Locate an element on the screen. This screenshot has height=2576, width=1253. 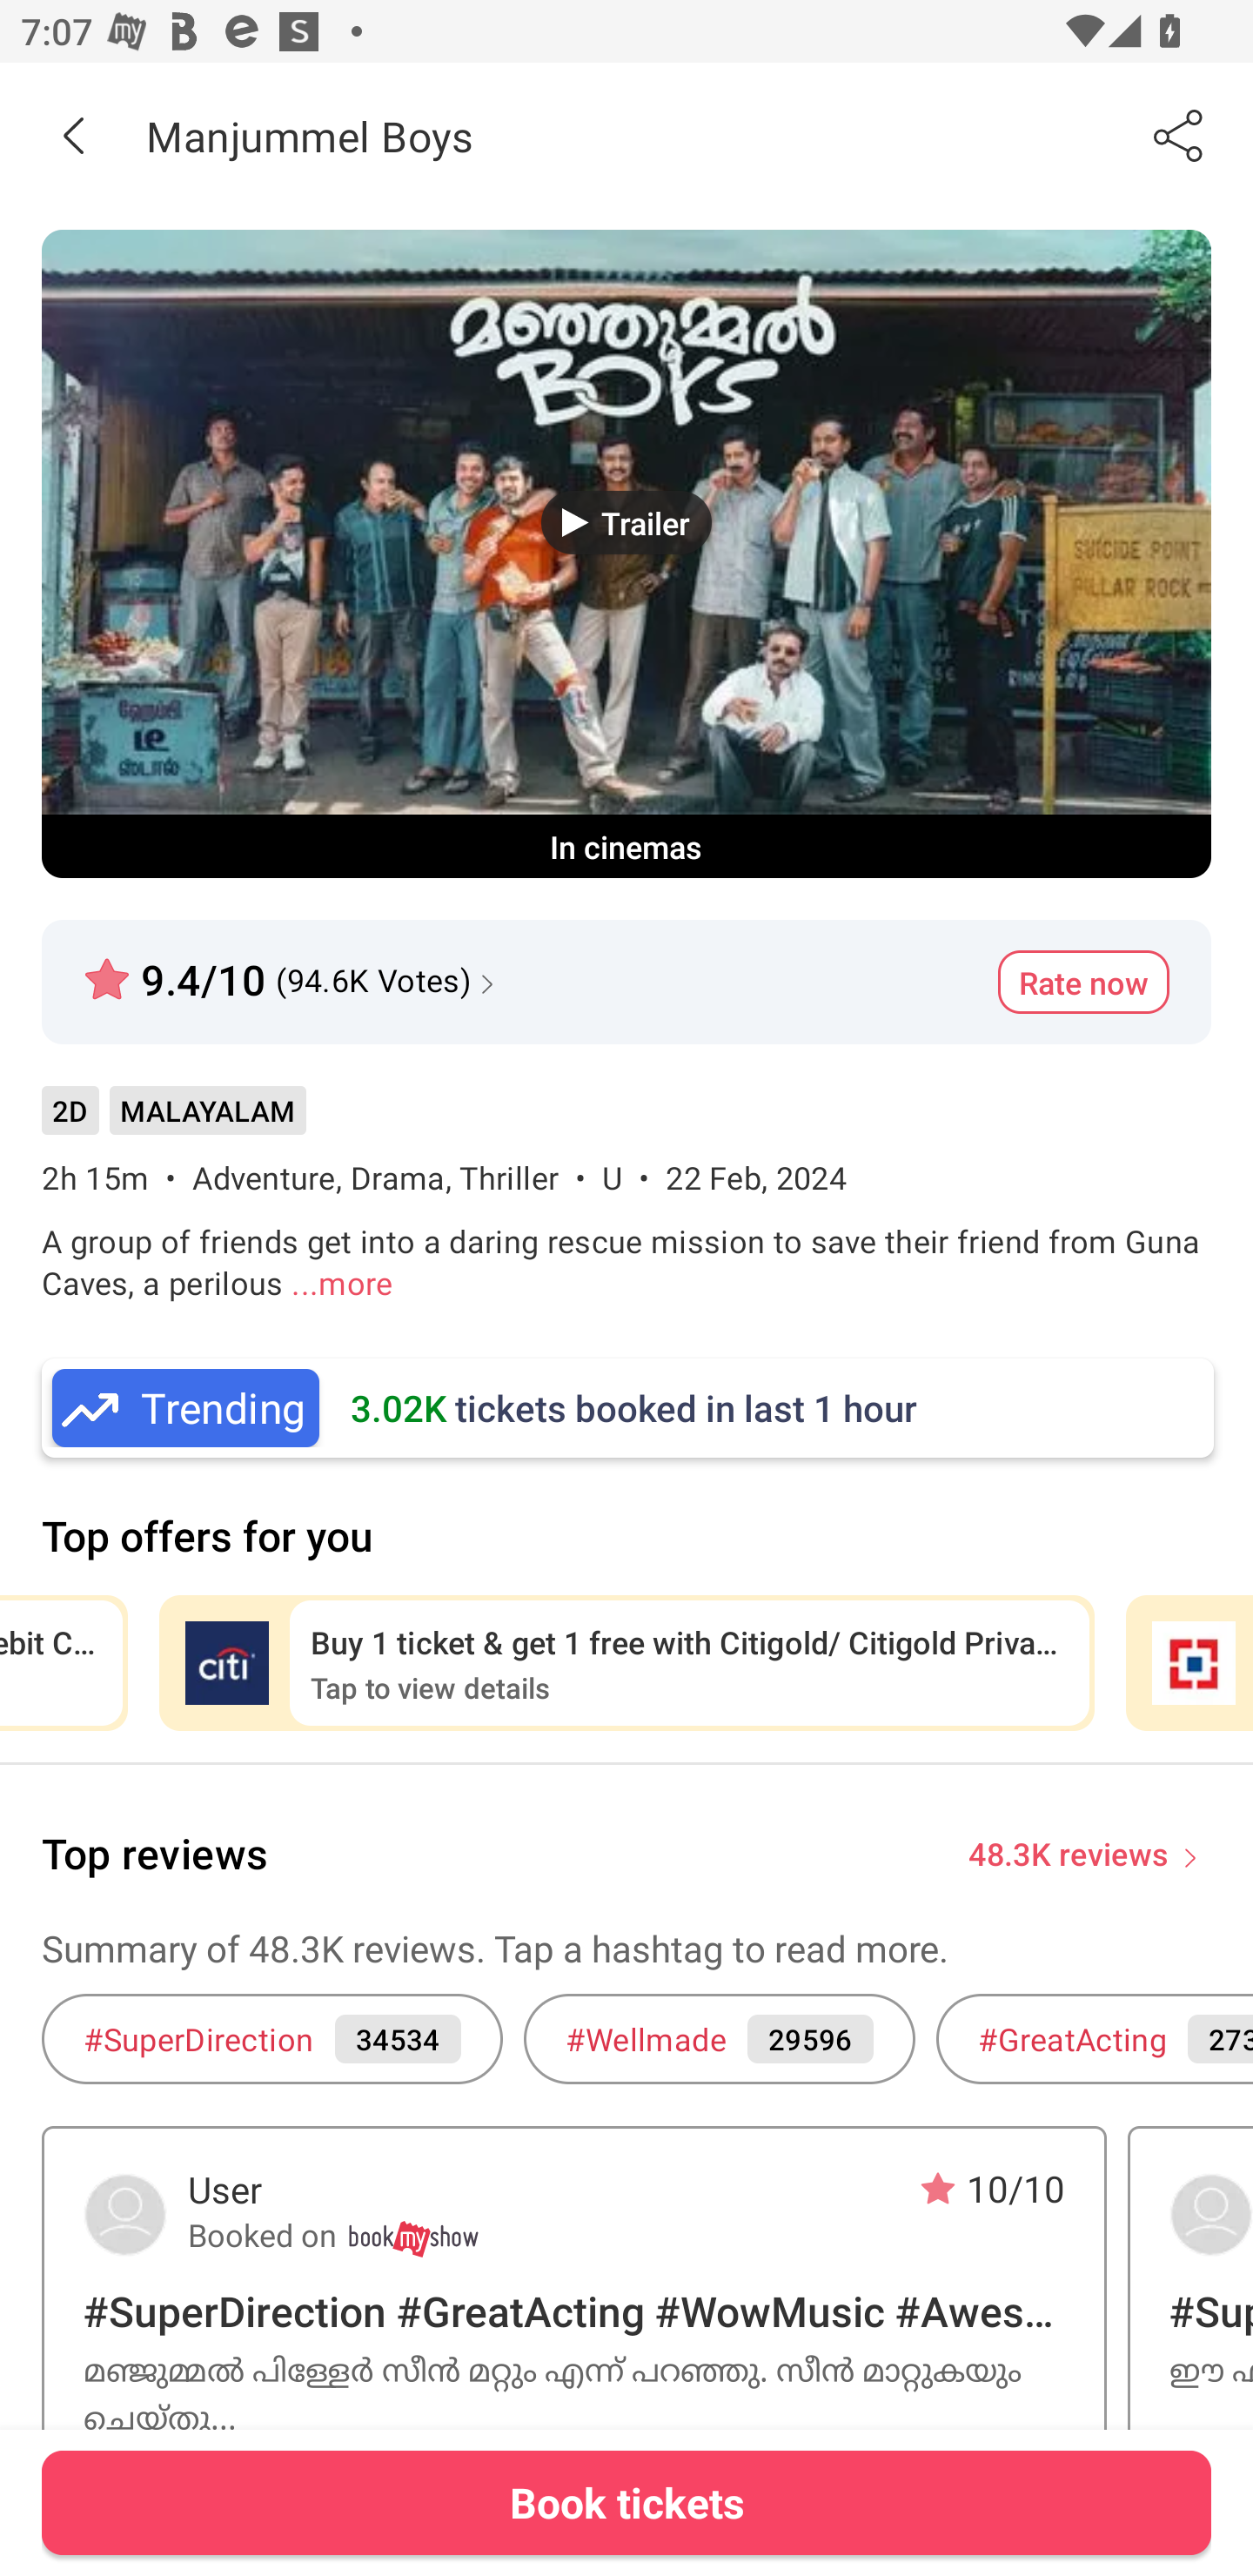
Share is located at coordinates (1180, 135).